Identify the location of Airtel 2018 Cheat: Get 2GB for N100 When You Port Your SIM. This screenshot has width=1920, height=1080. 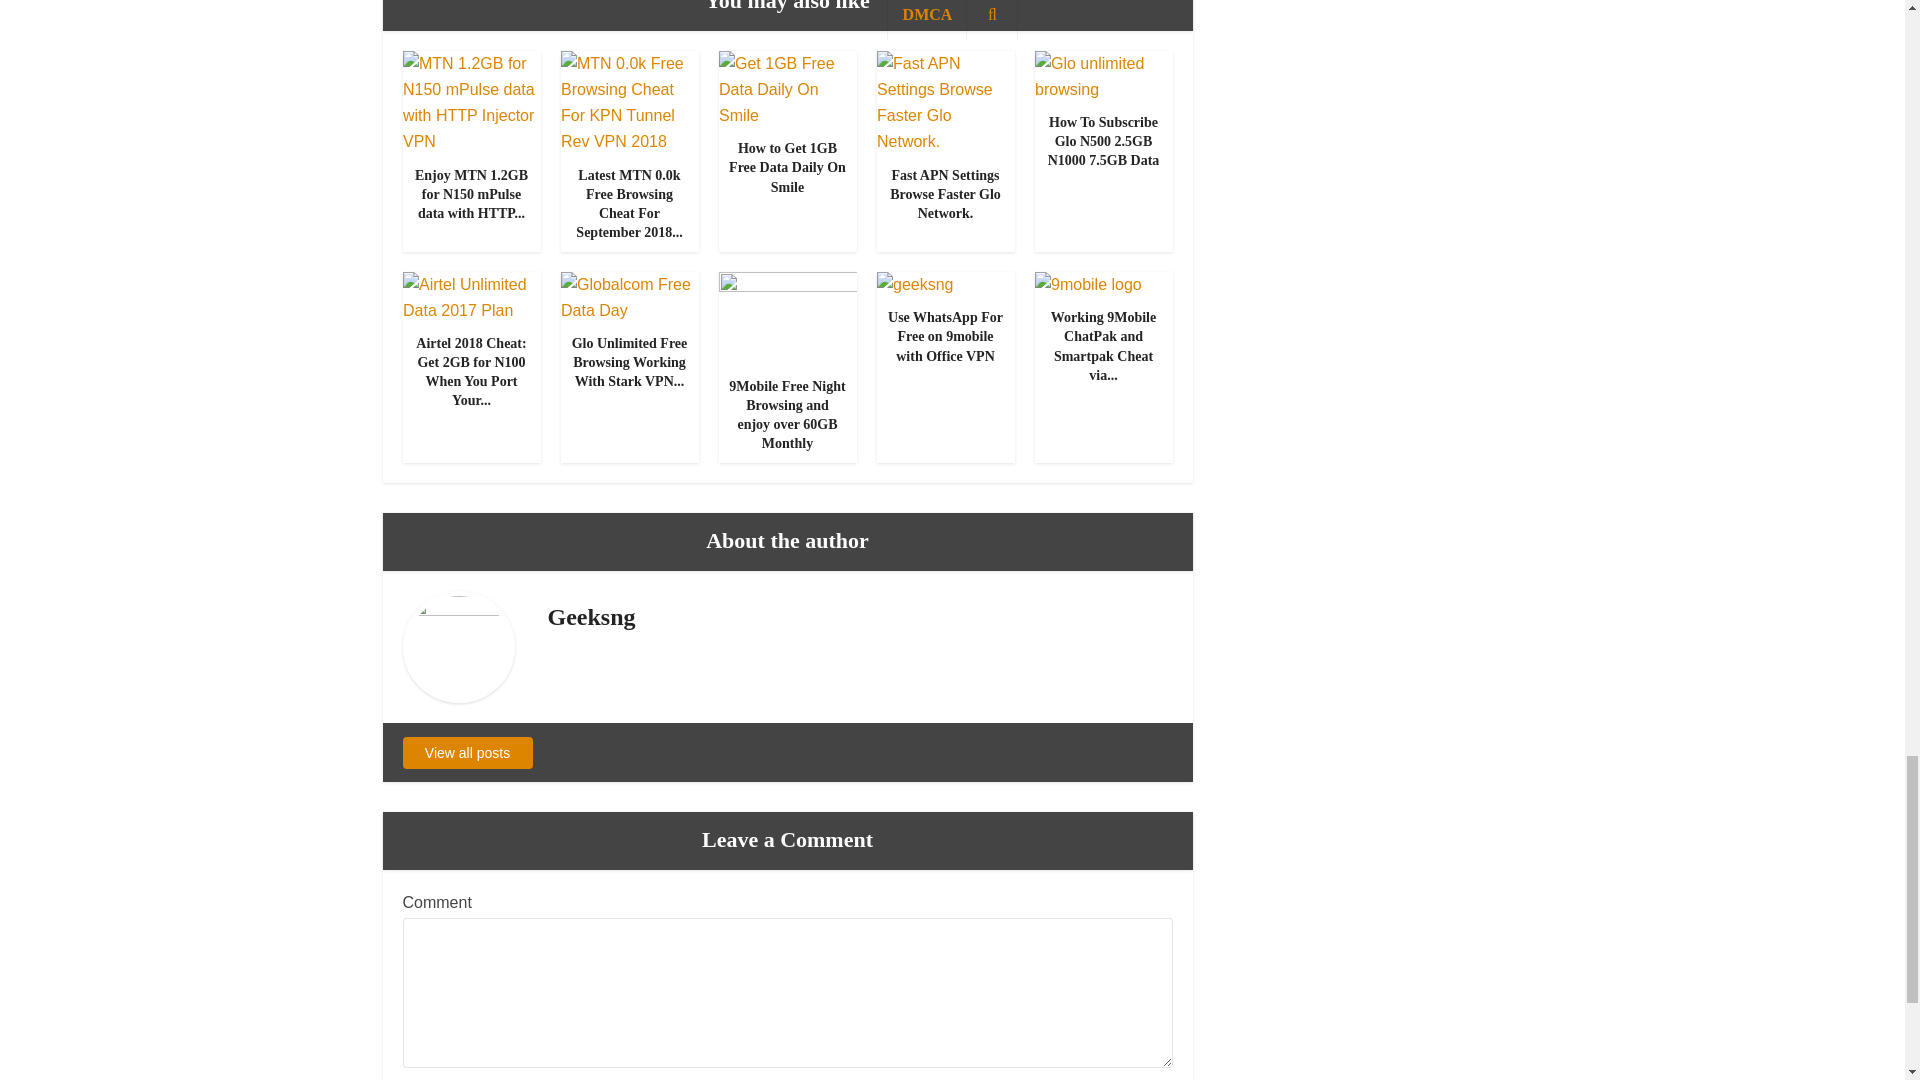
(470, 296).